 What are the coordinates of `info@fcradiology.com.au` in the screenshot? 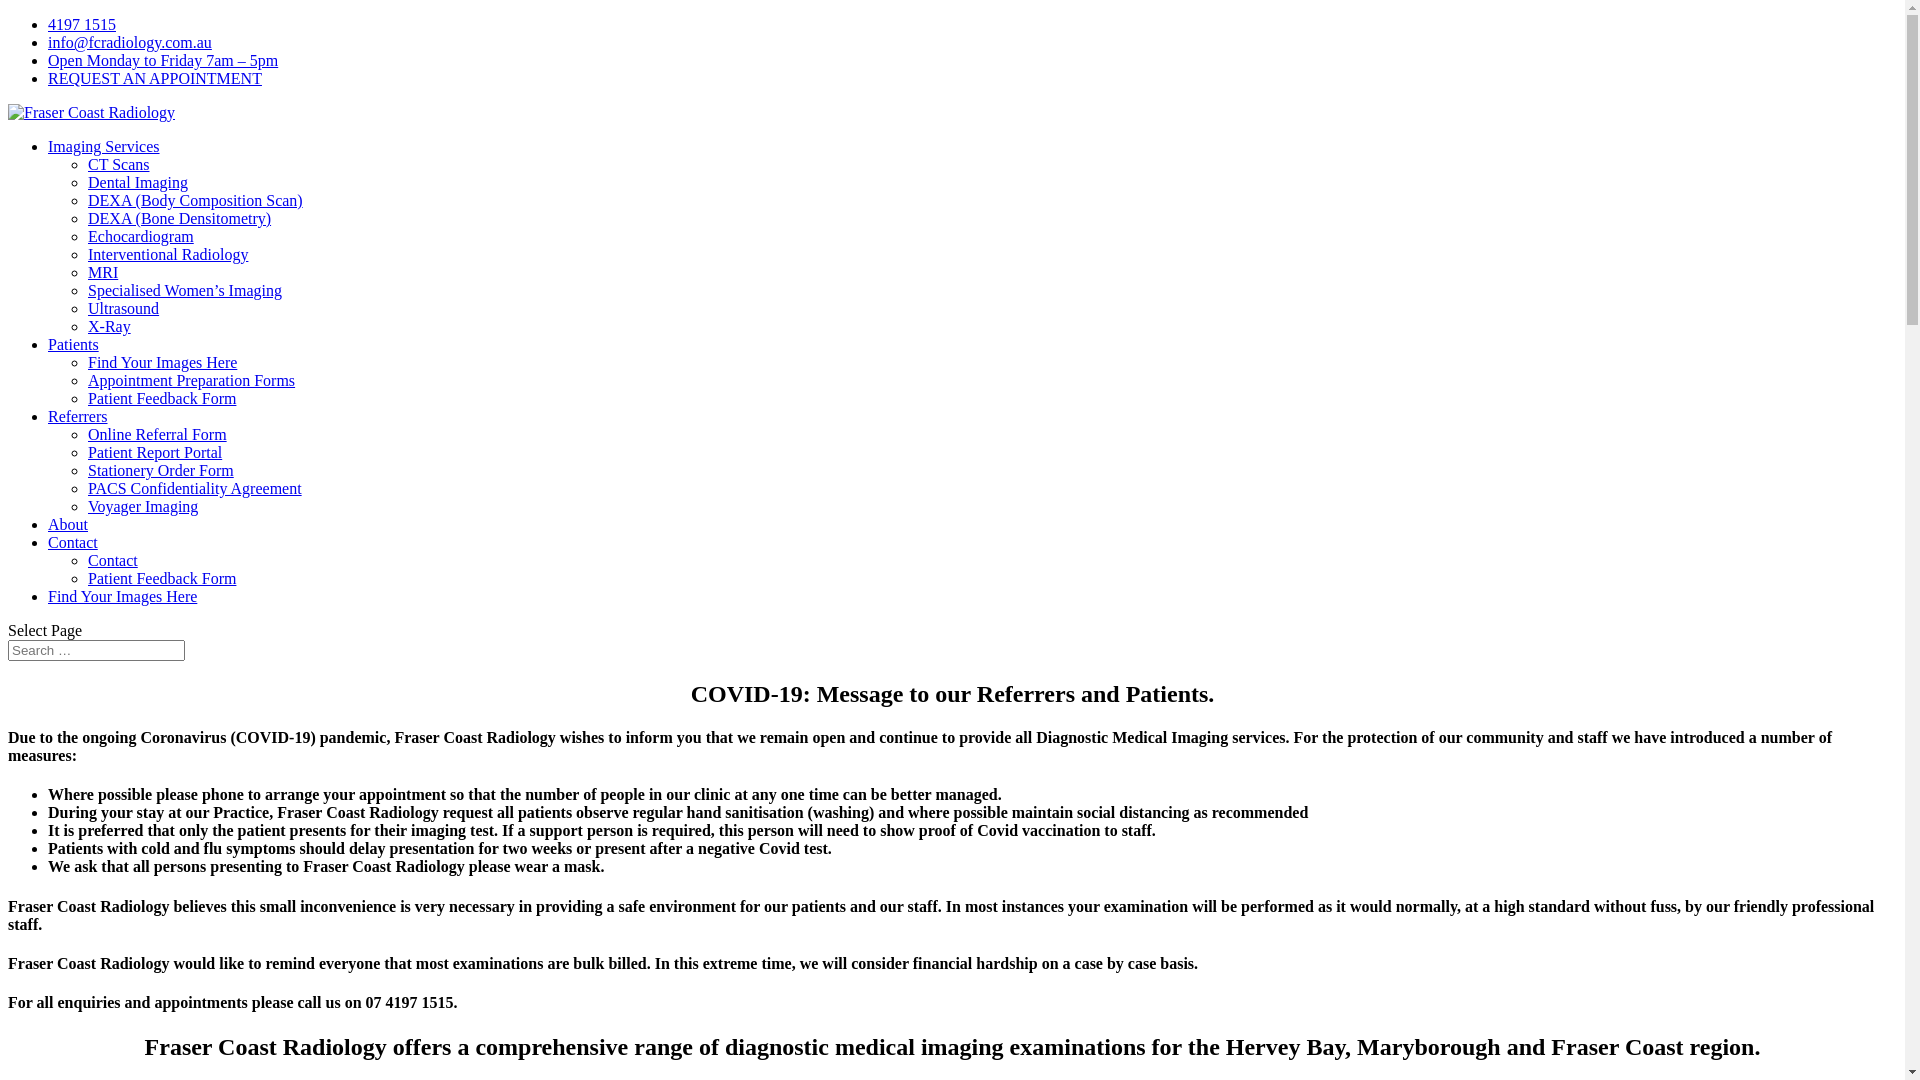 It's located at (130, 42).